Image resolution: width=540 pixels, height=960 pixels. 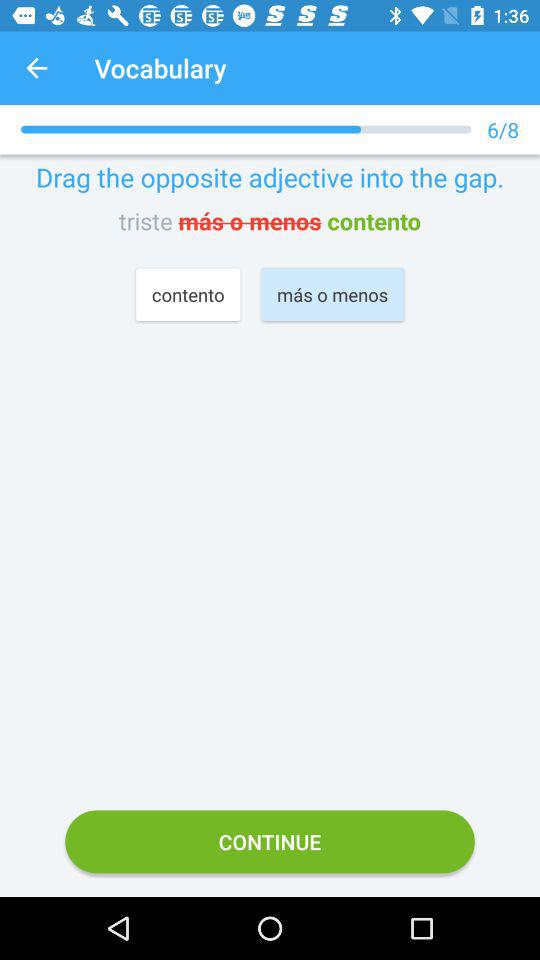 I want to click on tap the continue item, so click(x=270, y=842).